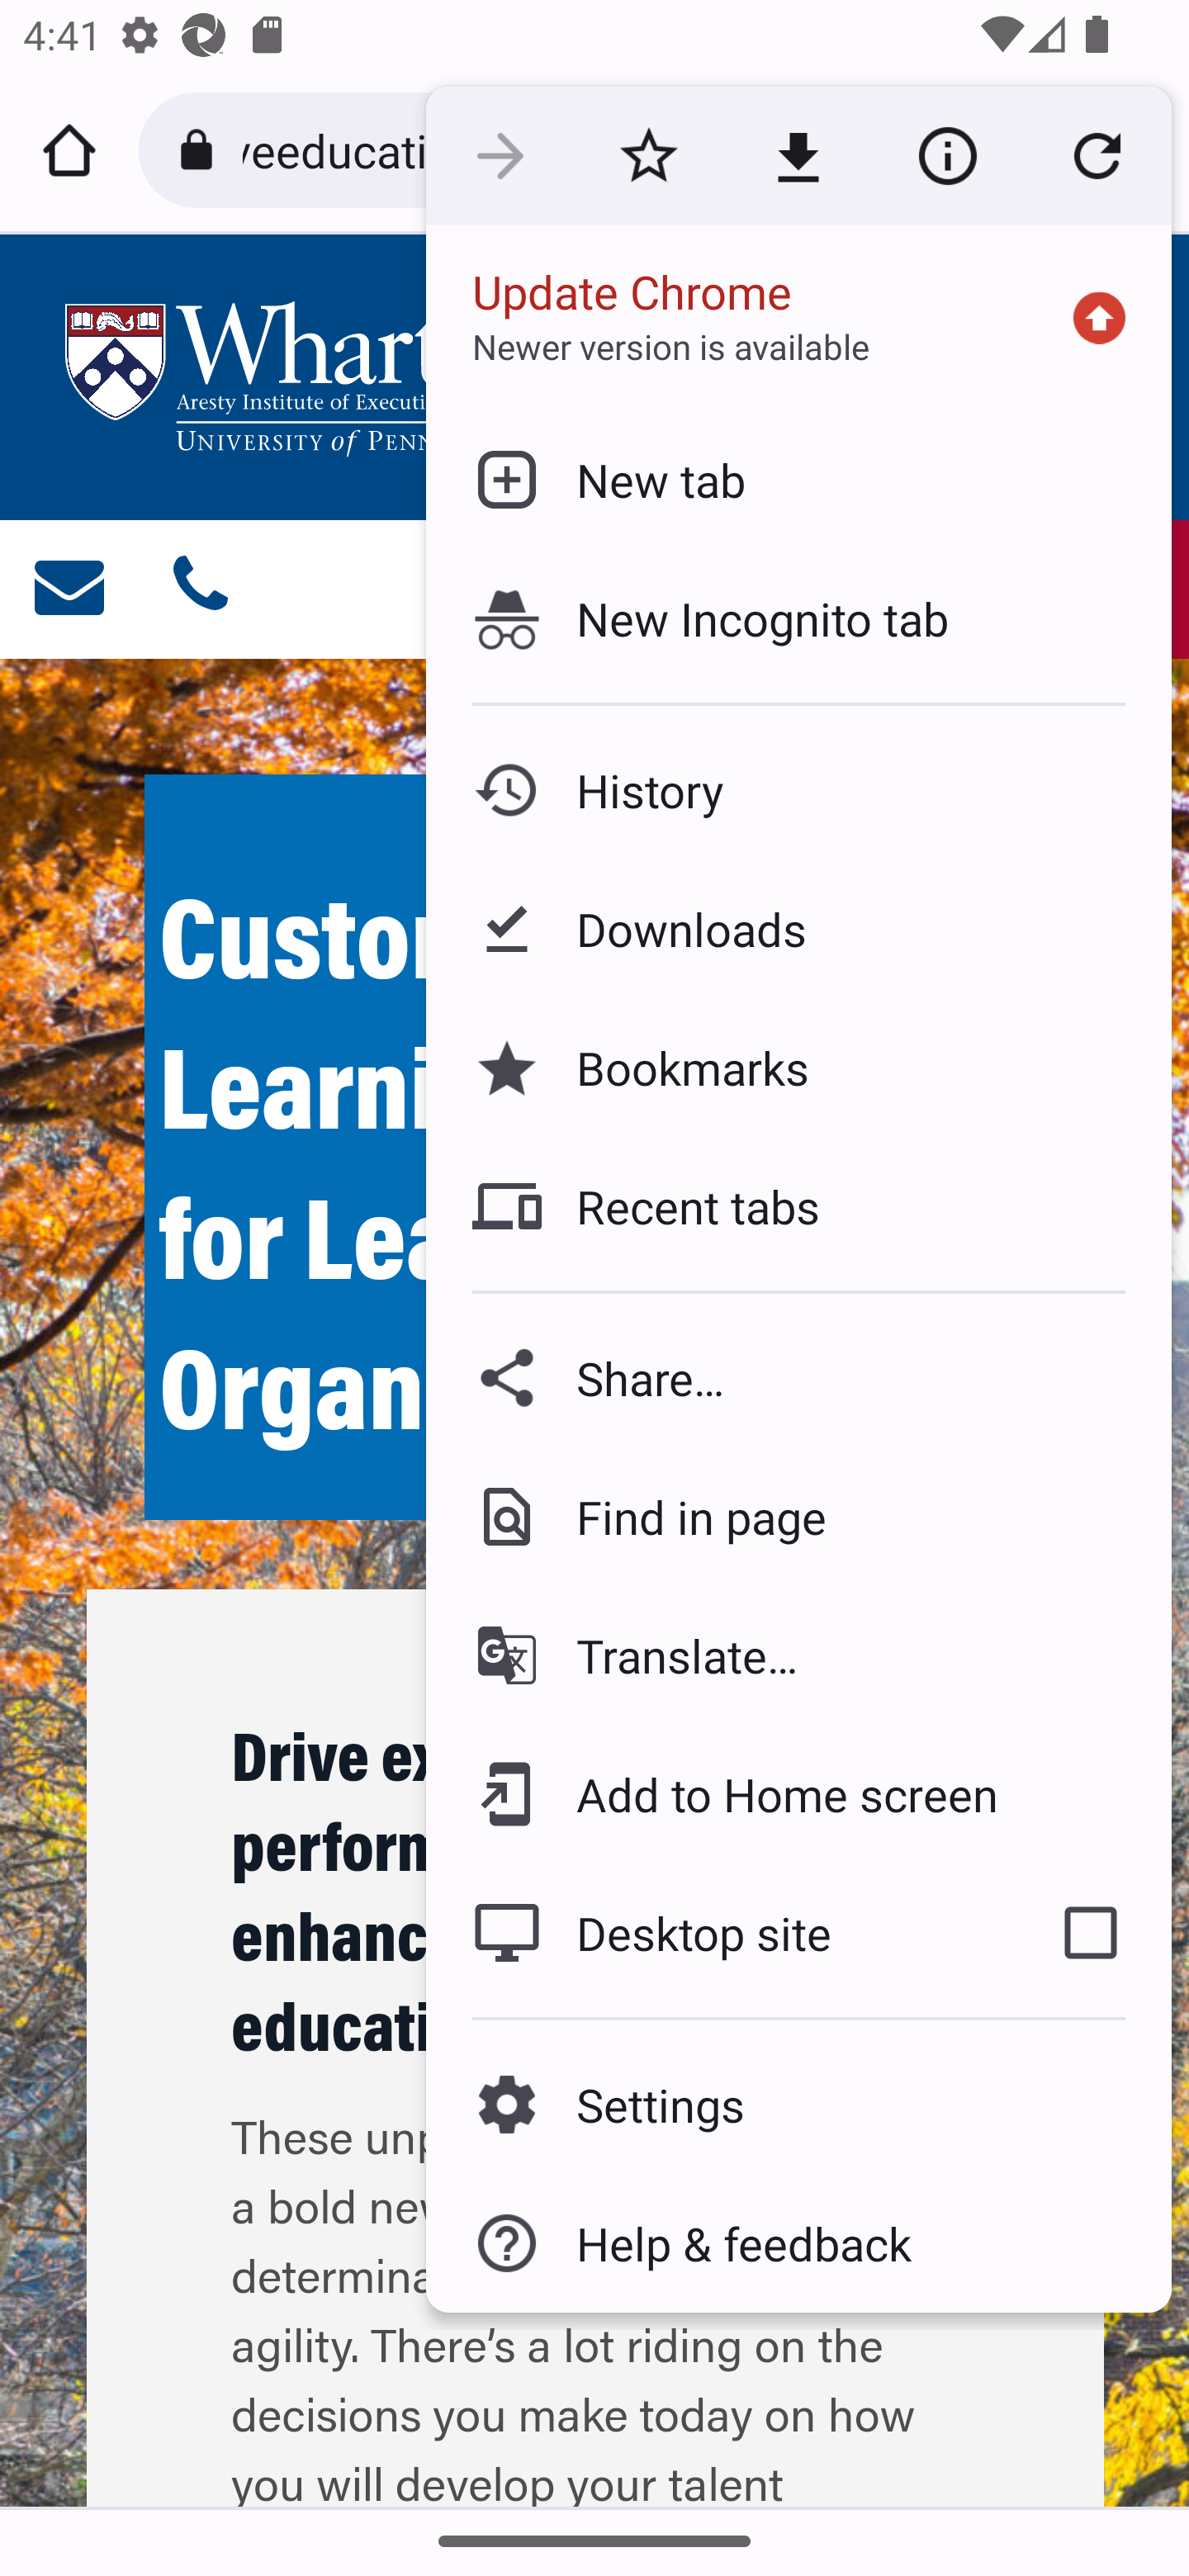  What do you see at coordinates (798, 1205) in the screenshot?
I see `Recent tabs` at bounding box center [798, 1205].